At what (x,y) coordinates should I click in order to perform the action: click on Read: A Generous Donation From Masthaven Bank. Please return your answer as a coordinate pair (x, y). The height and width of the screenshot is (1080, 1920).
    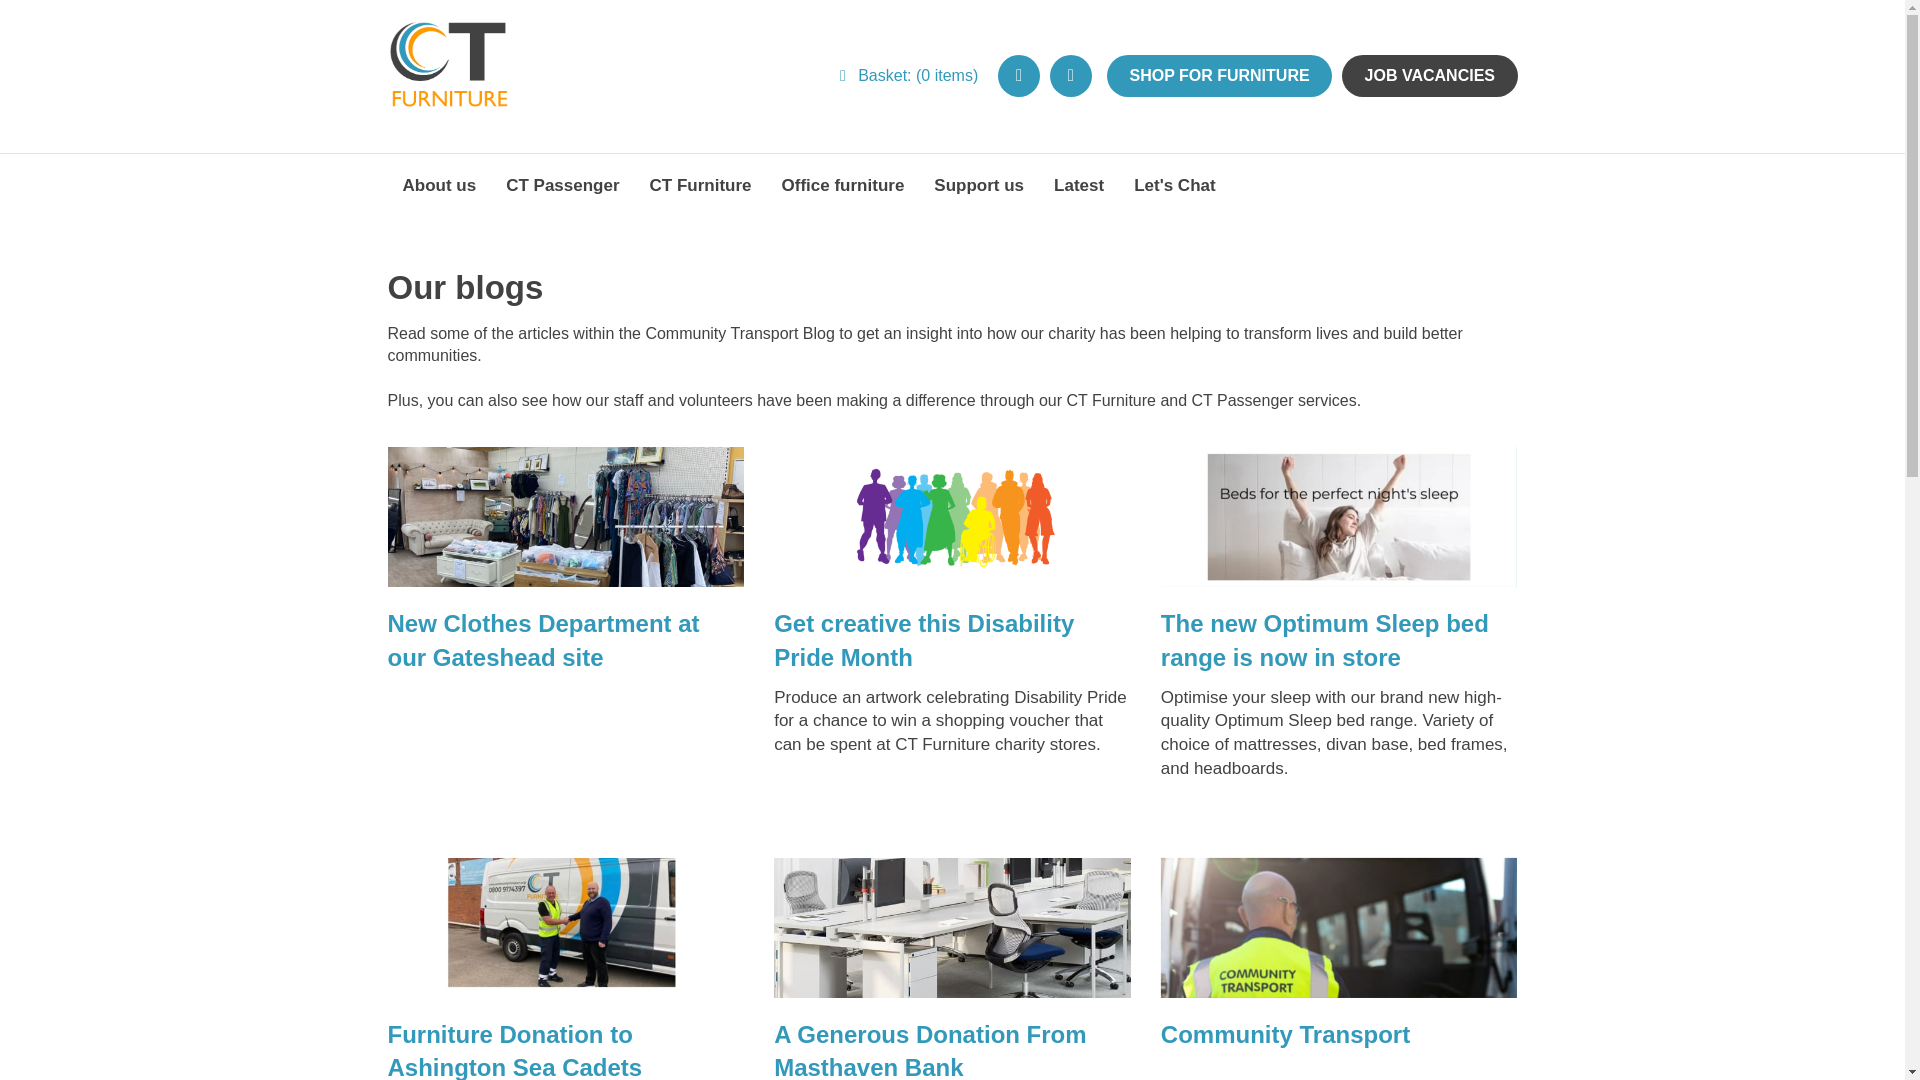
    Looking at the image, I should click on (952, 927).